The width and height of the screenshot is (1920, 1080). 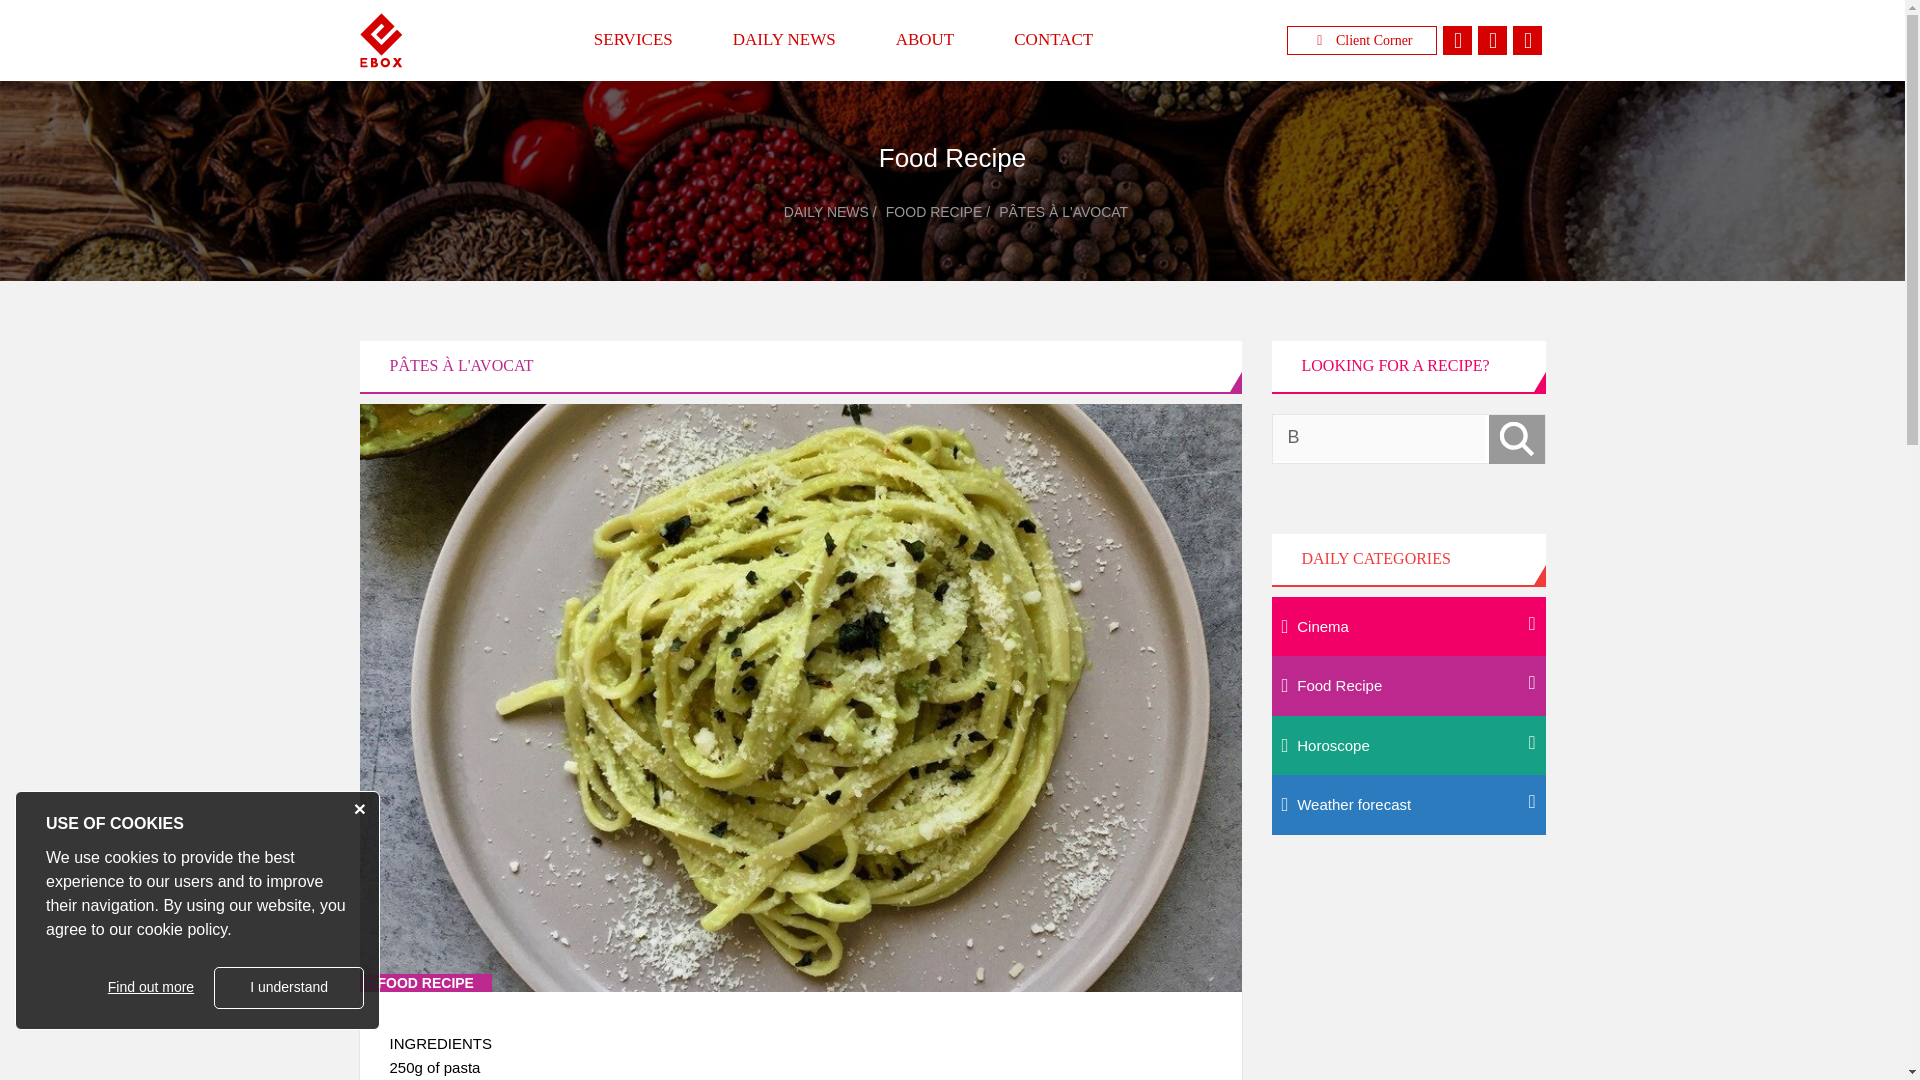 I want to click on FOOD RECIPE, so click(x=933, y=212).